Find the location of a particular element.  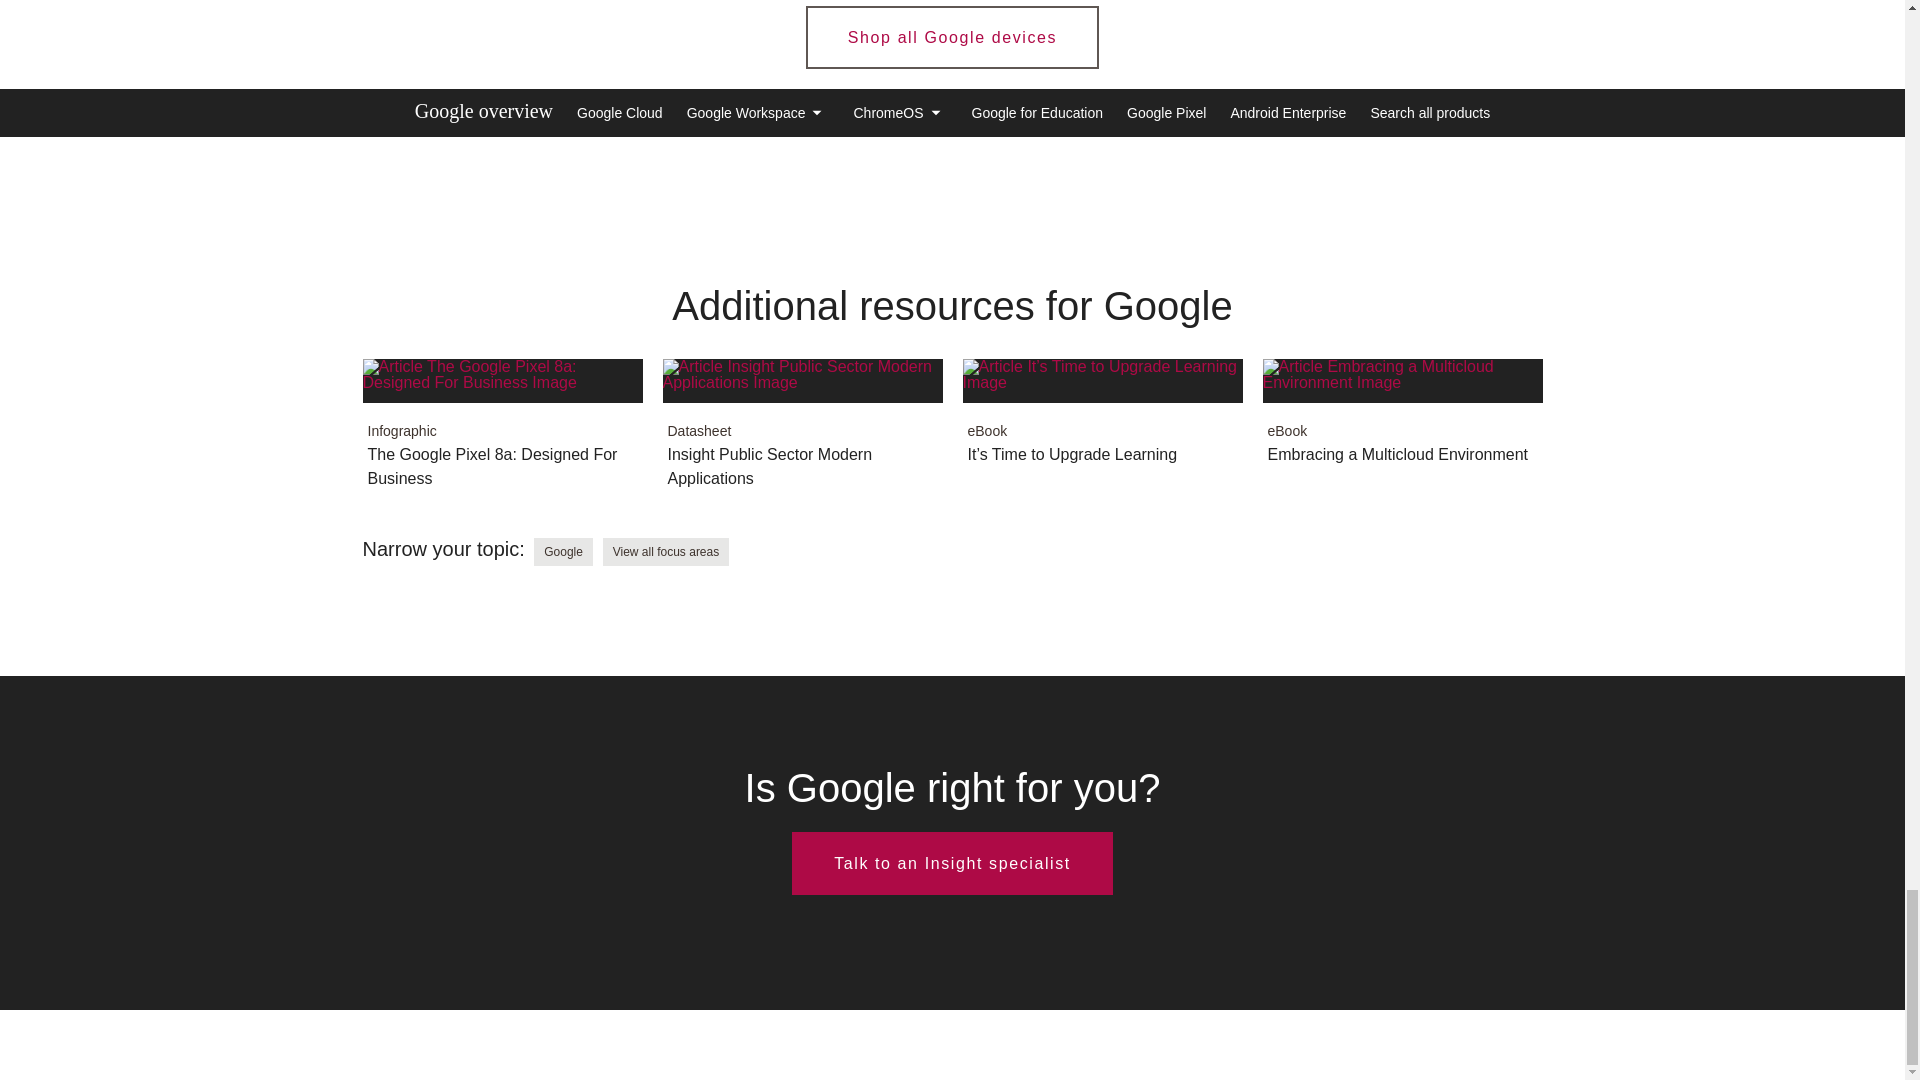

Read more is located at coordinates (502, 434).